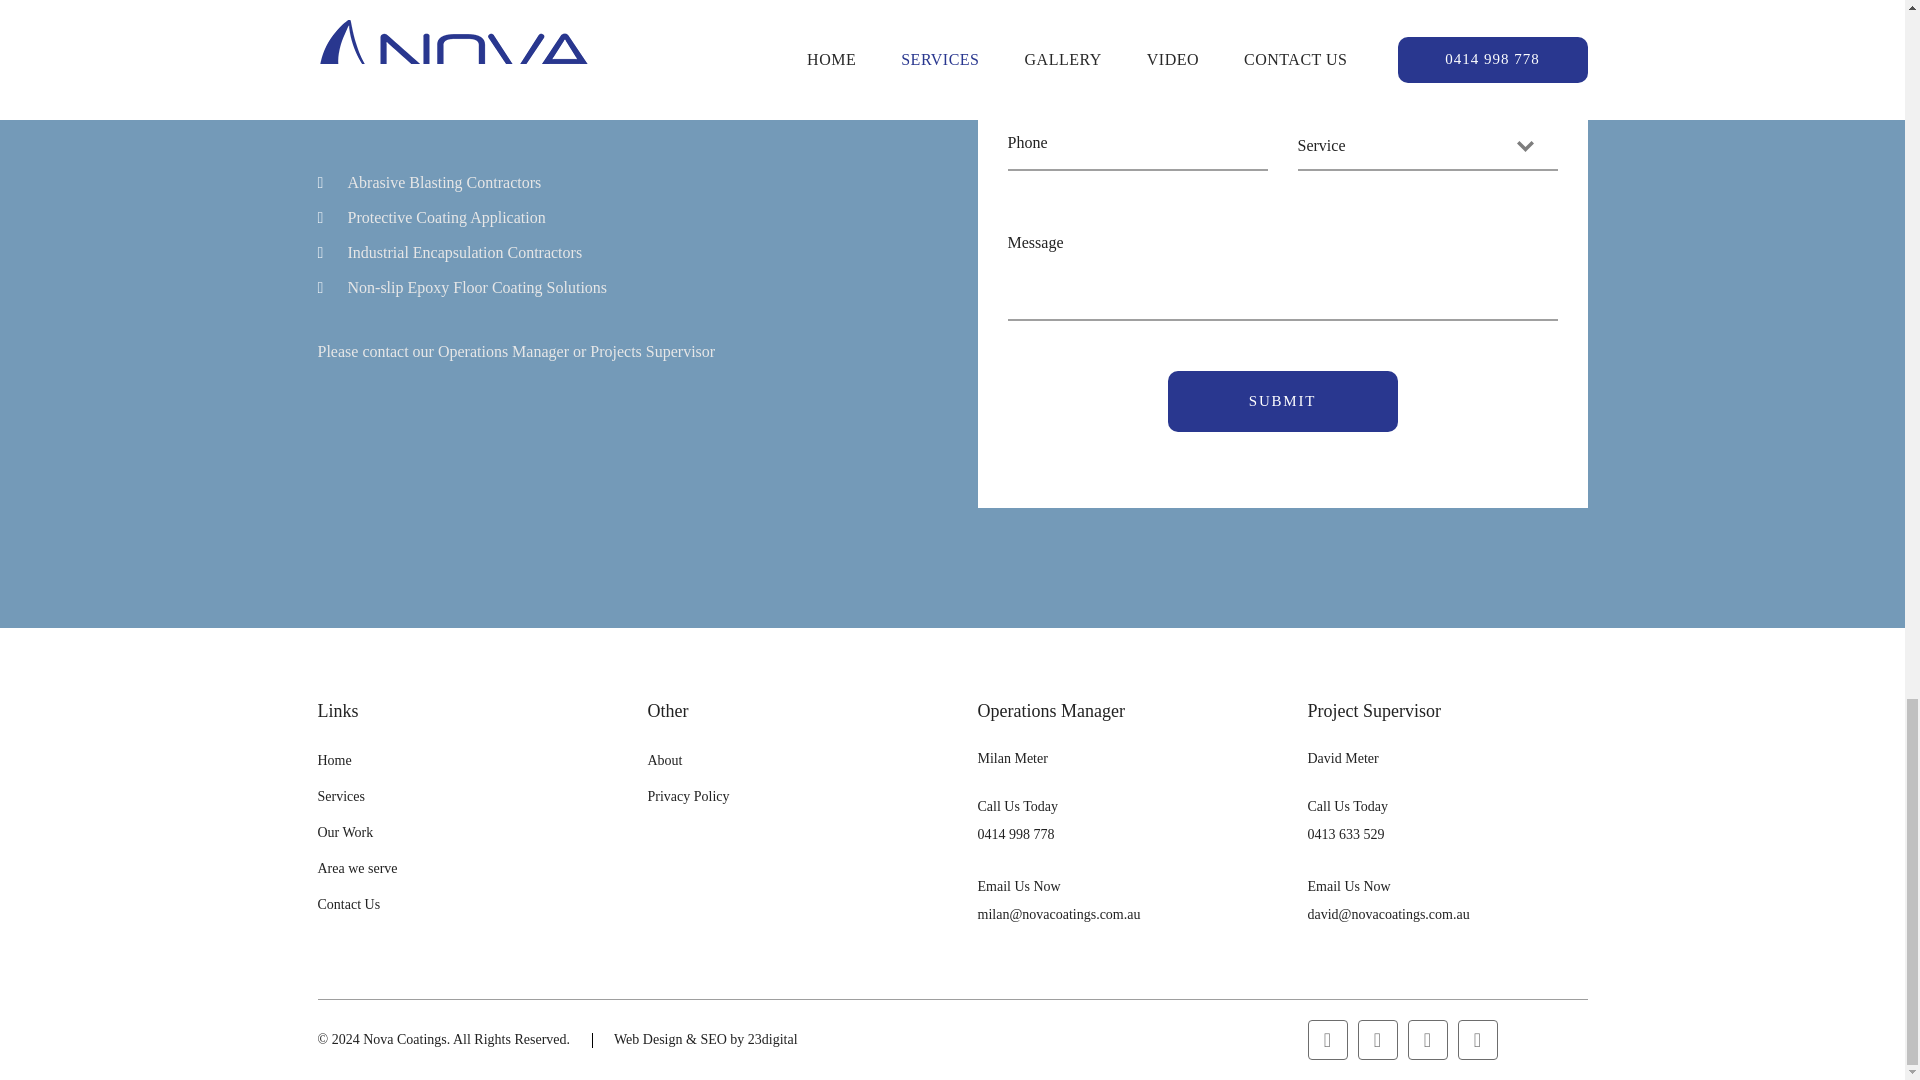 The image size is (1920, 1080). What do you see at coordinates (1282, 402) in the screenshot?
I see `Submit` at bounding box center [1282, 402].